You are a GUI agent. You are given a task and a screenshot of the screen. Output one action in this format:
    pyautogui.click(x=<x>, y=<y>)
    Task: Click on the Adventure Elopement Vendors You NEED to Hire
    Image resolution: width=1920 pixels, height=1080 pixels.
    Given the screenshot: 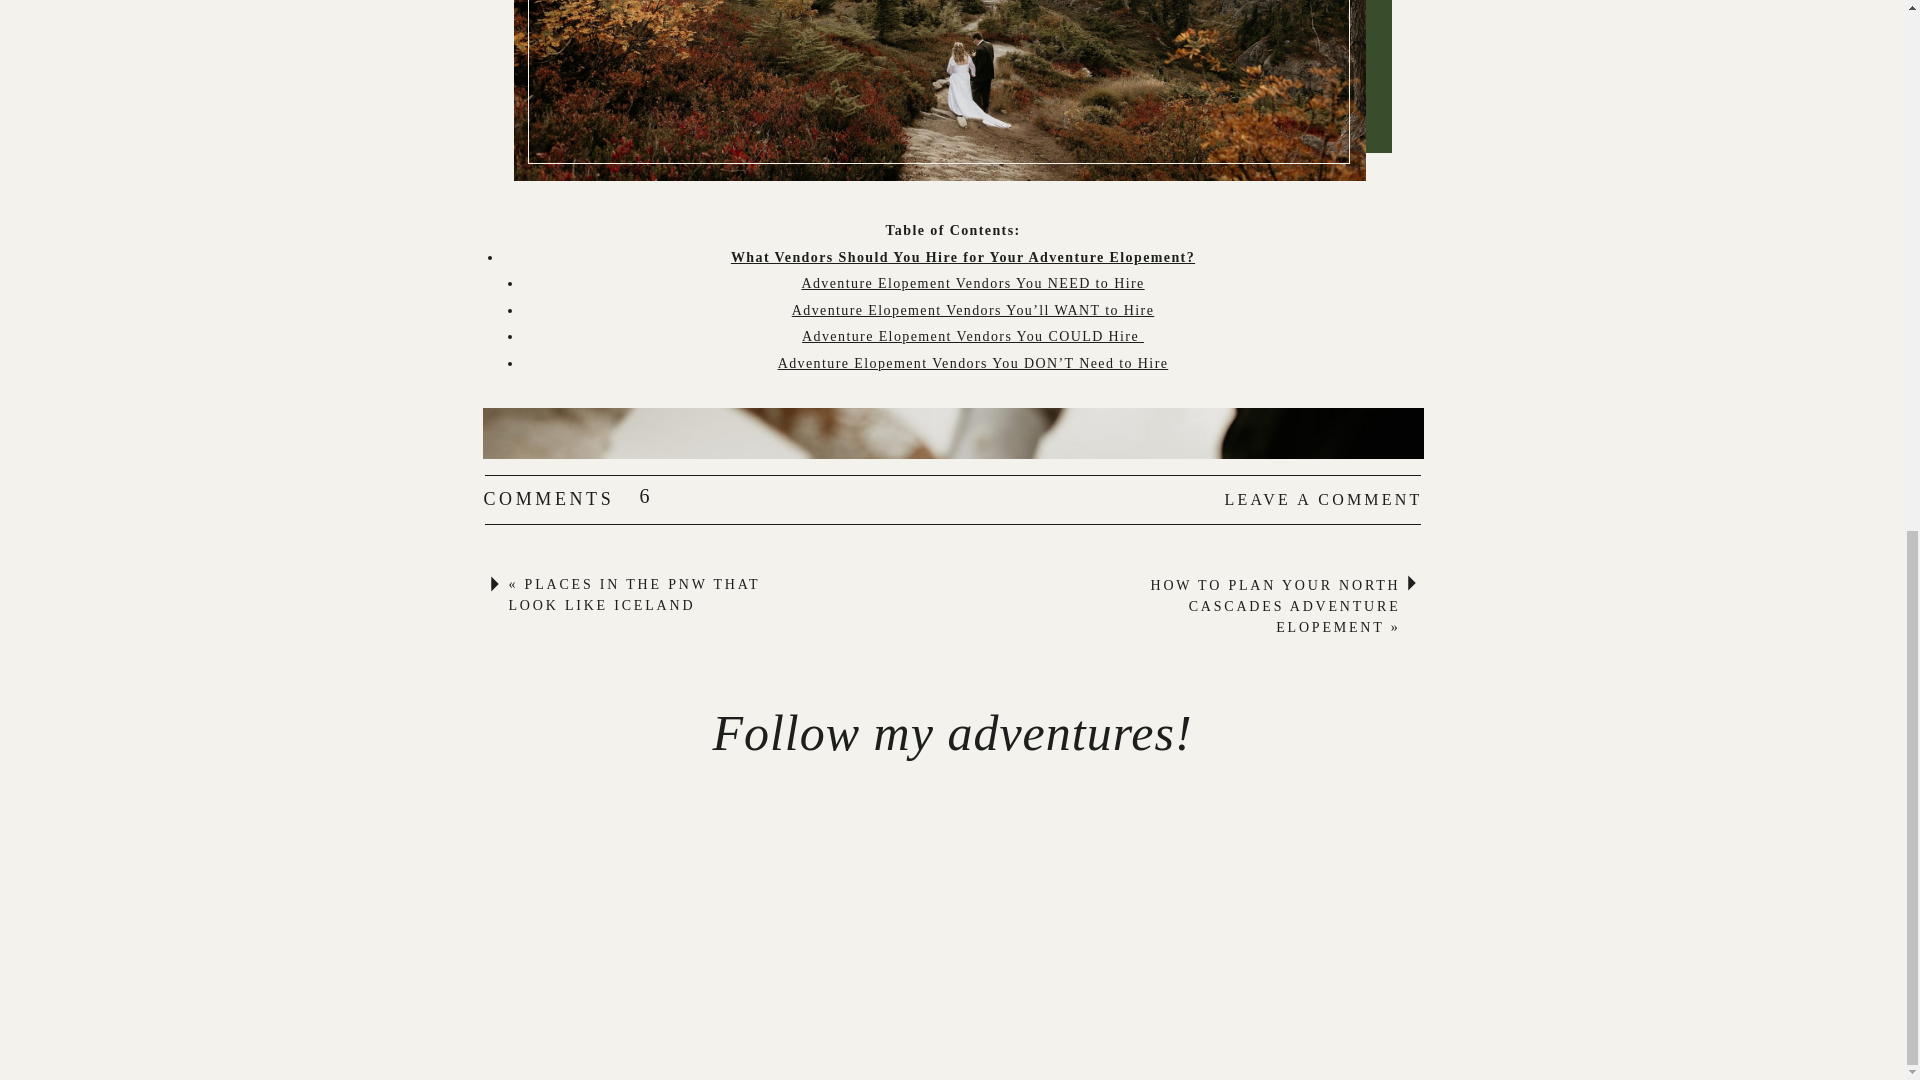 What is the action you would take?
    pyautogui.click(x=972, y=283)
    